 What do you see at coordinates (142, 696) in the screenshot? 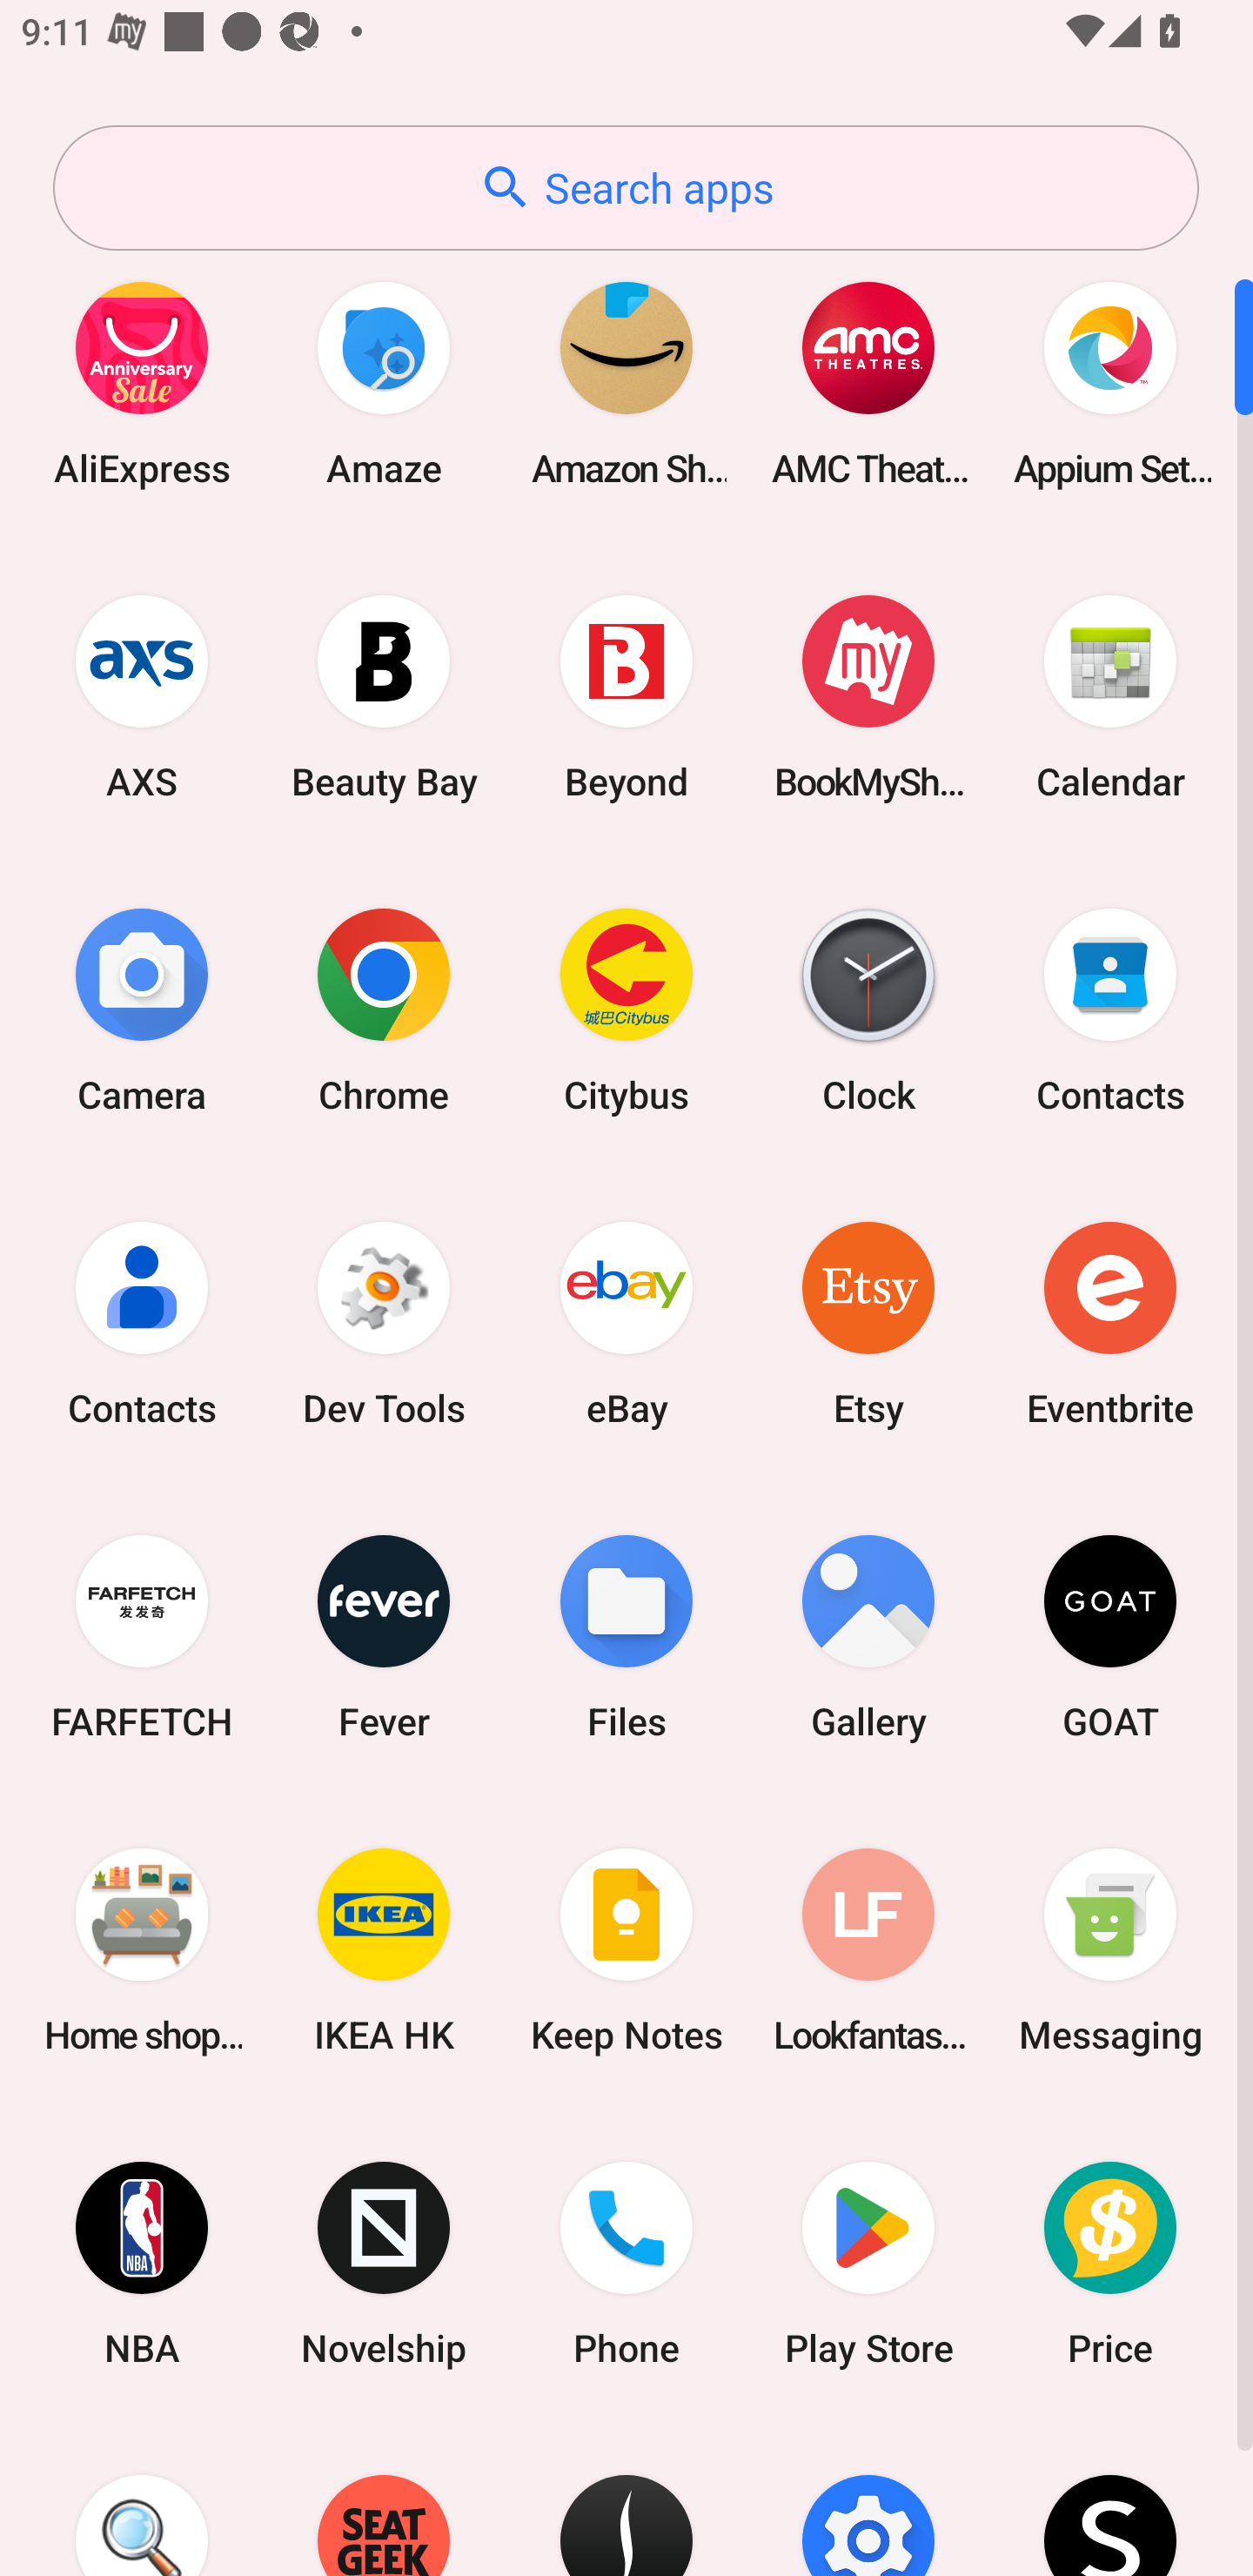
I see `AXS` at bounding box center [142, 696].